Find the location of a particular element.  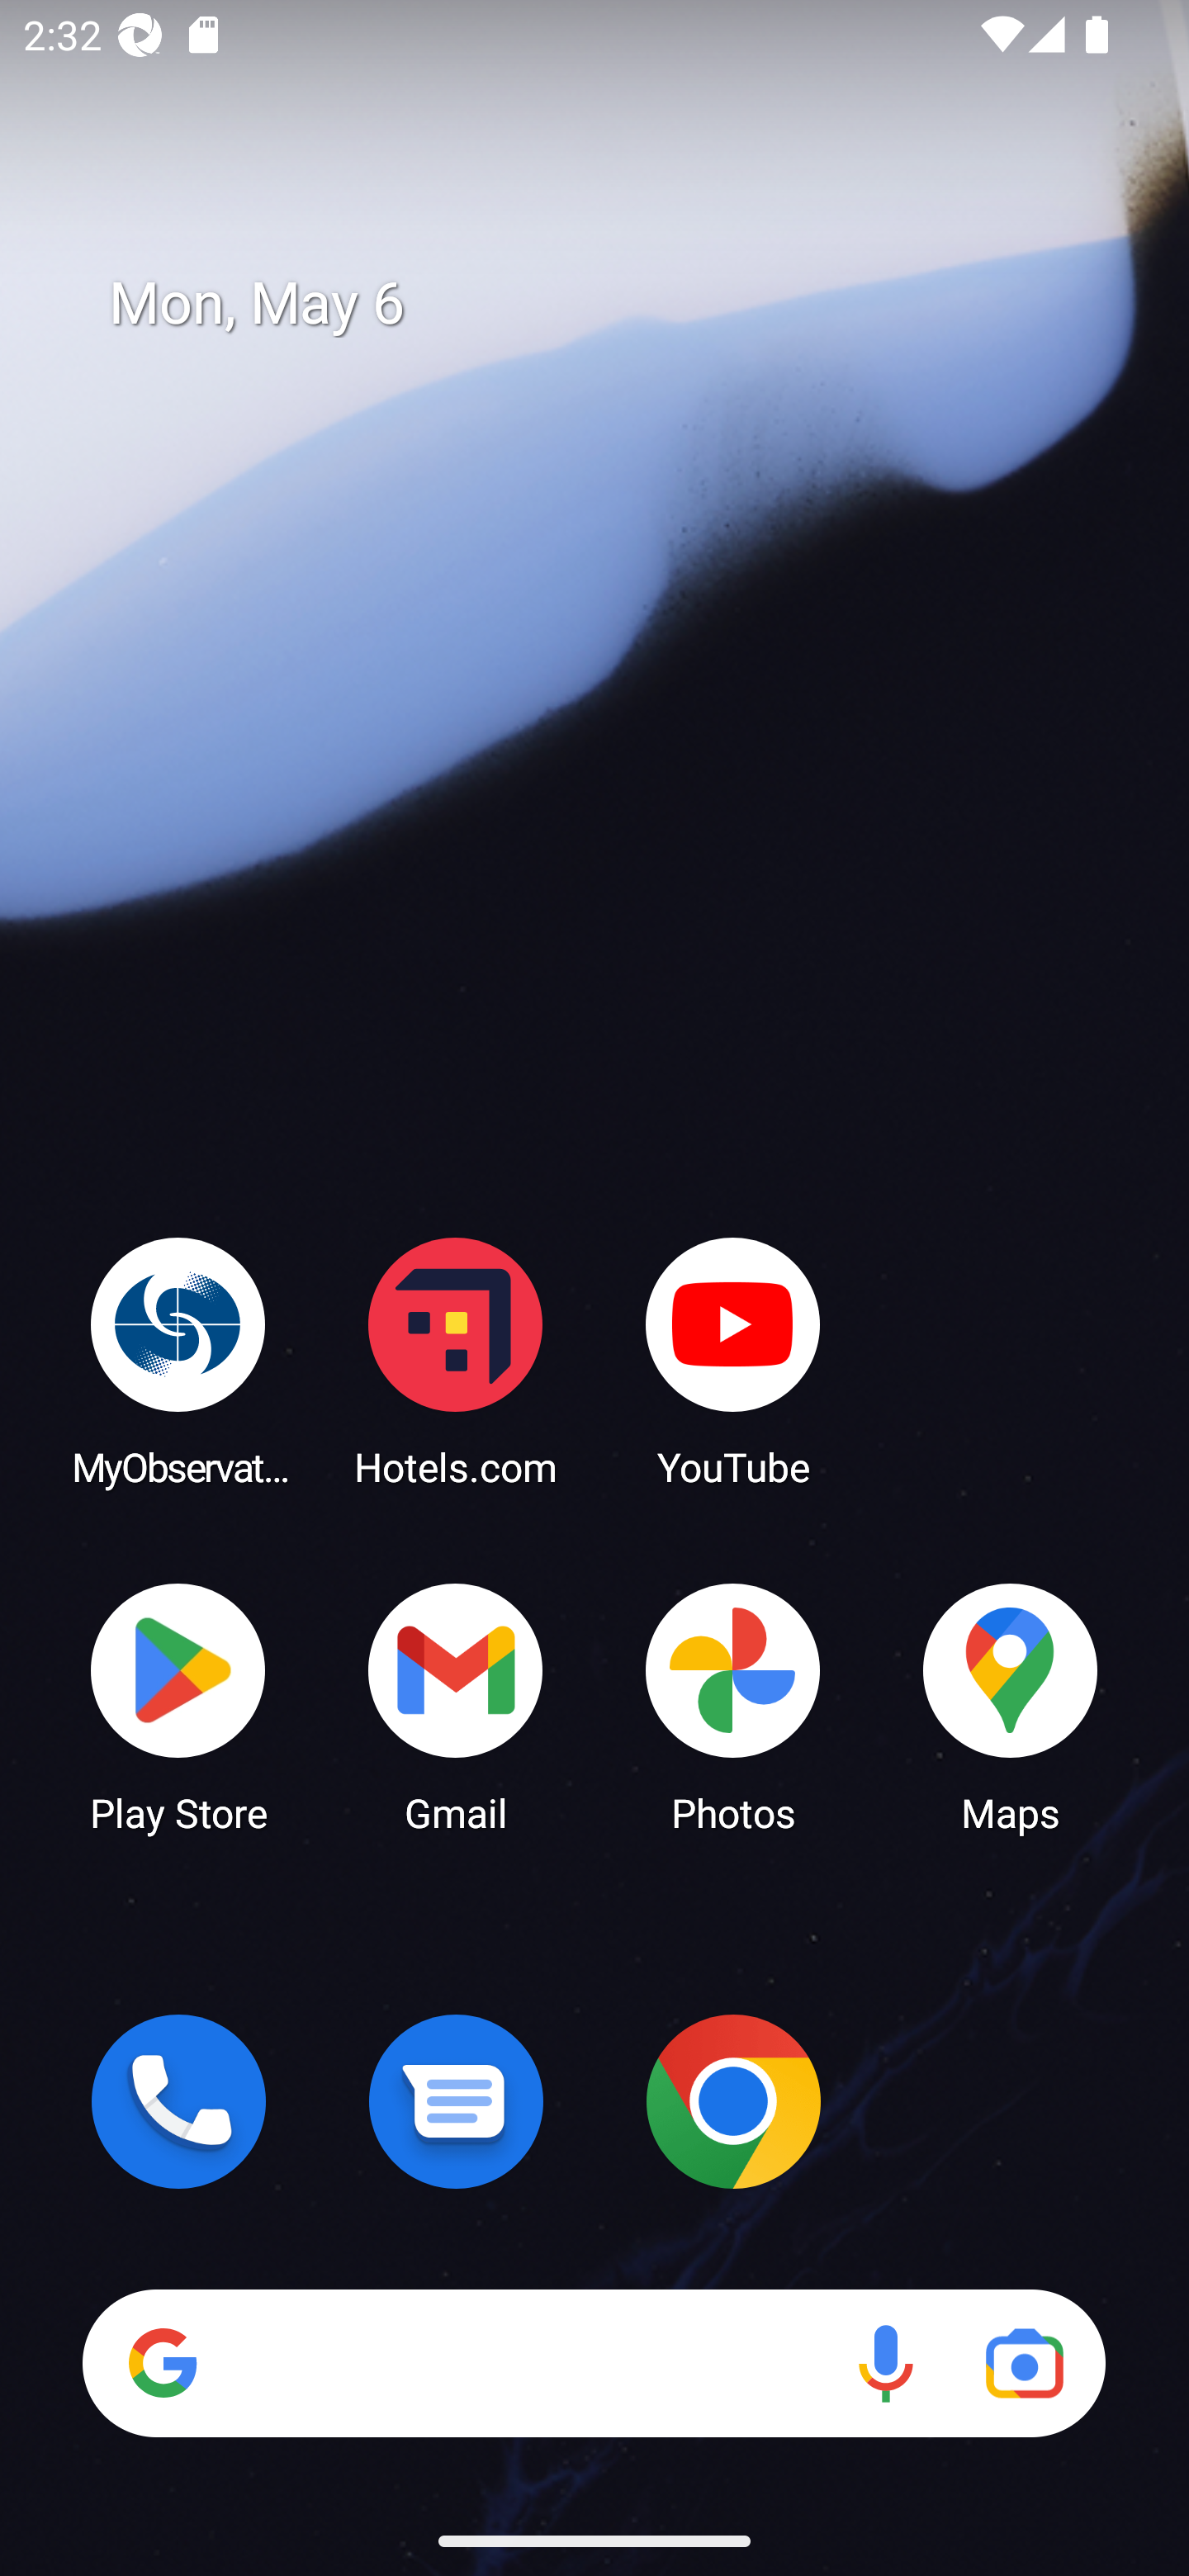

MyObservatory is located at coordinates (178, 1361).